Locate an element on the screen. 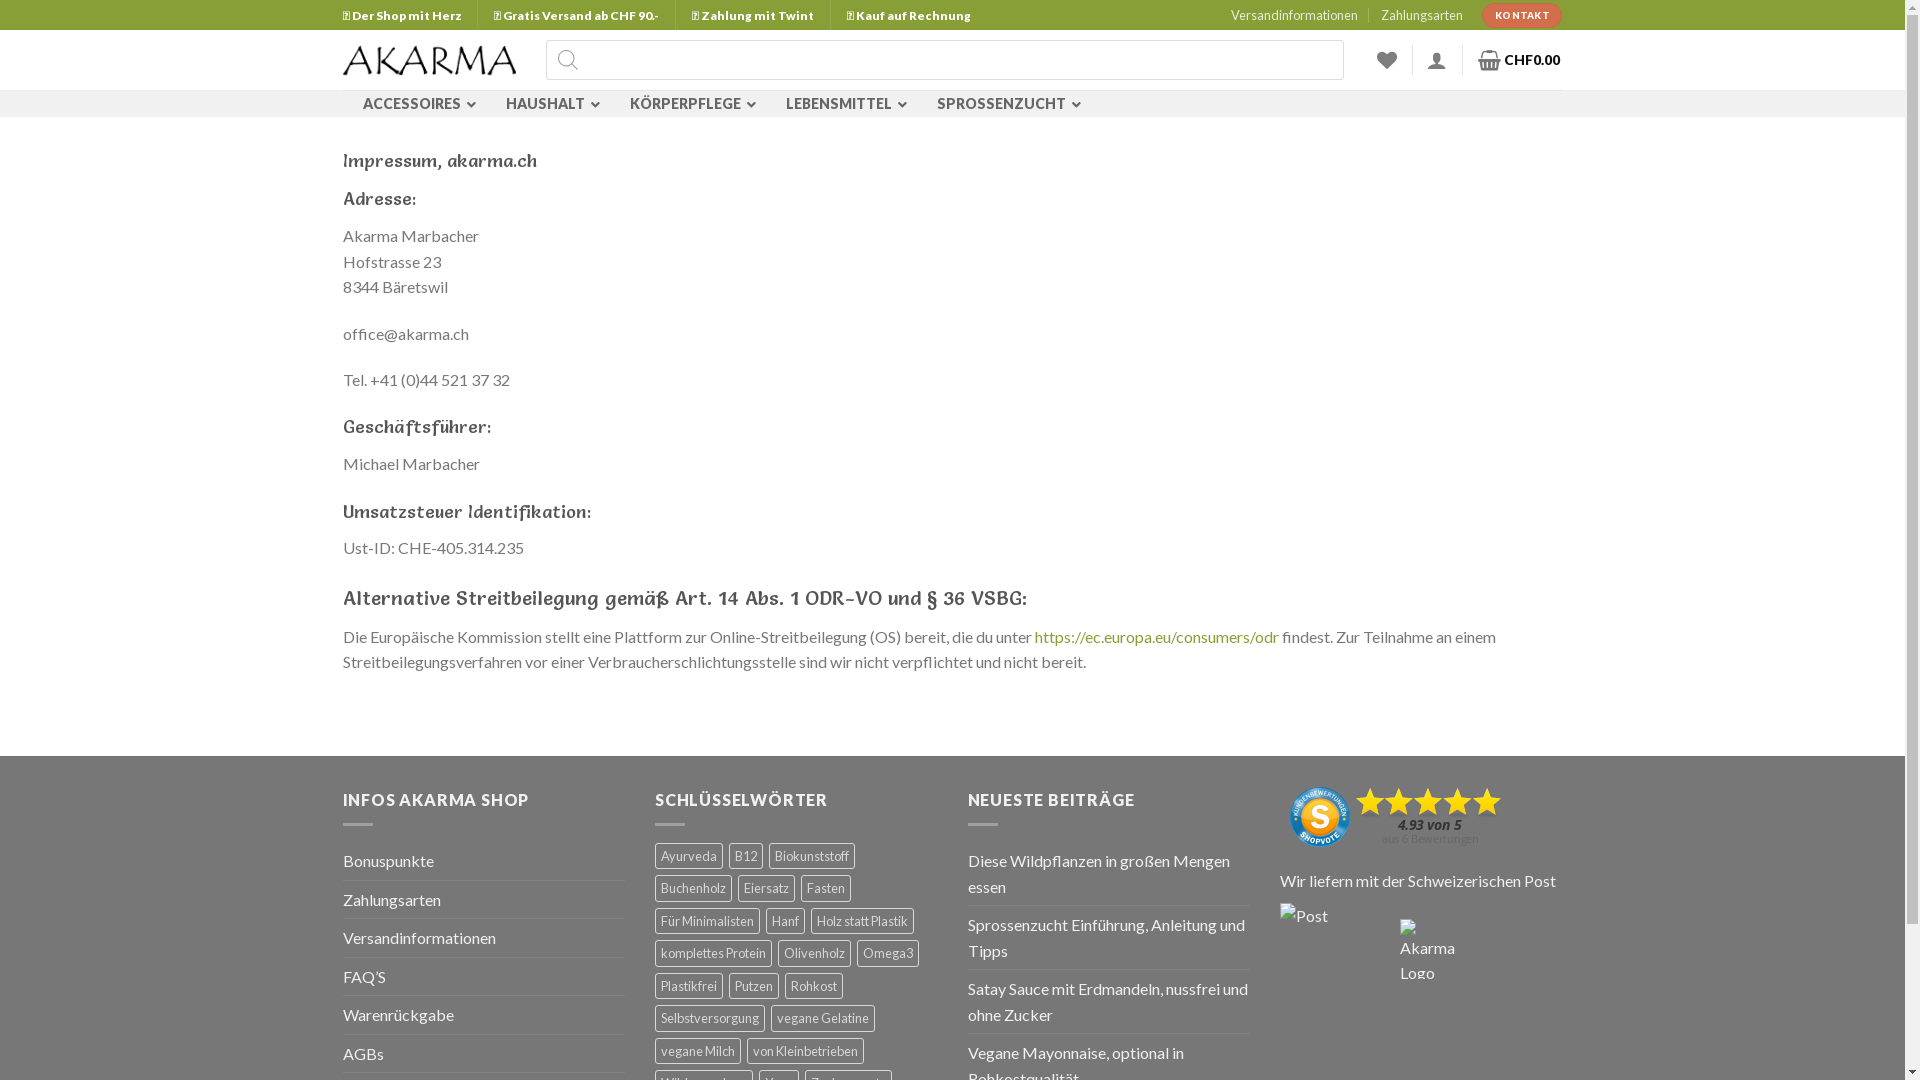  Ayurveda is located at coordinates (689, 856).